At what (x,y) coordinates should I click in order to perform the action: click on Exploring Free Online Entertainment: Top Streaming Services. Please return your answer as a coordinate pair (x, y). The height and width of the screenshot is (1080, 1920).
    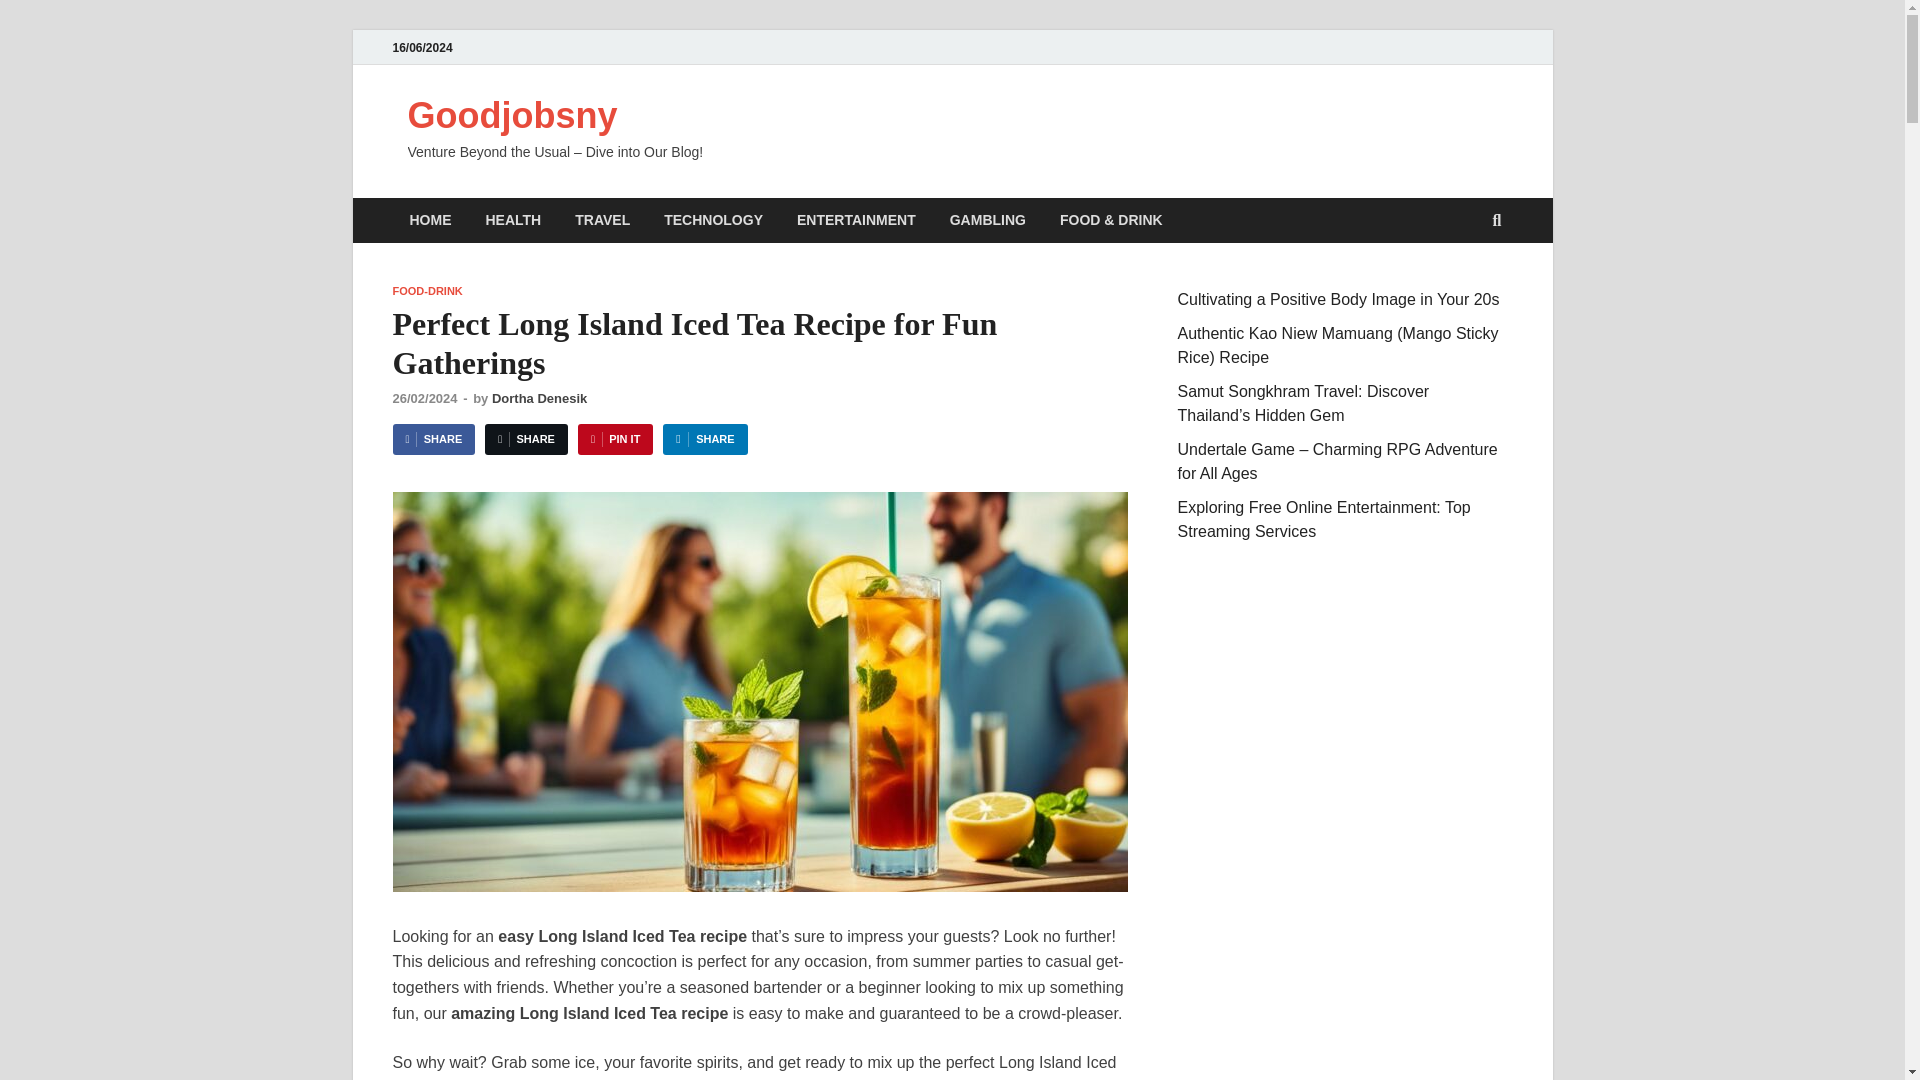
    Looking at the image, I should click on (1324, 519).